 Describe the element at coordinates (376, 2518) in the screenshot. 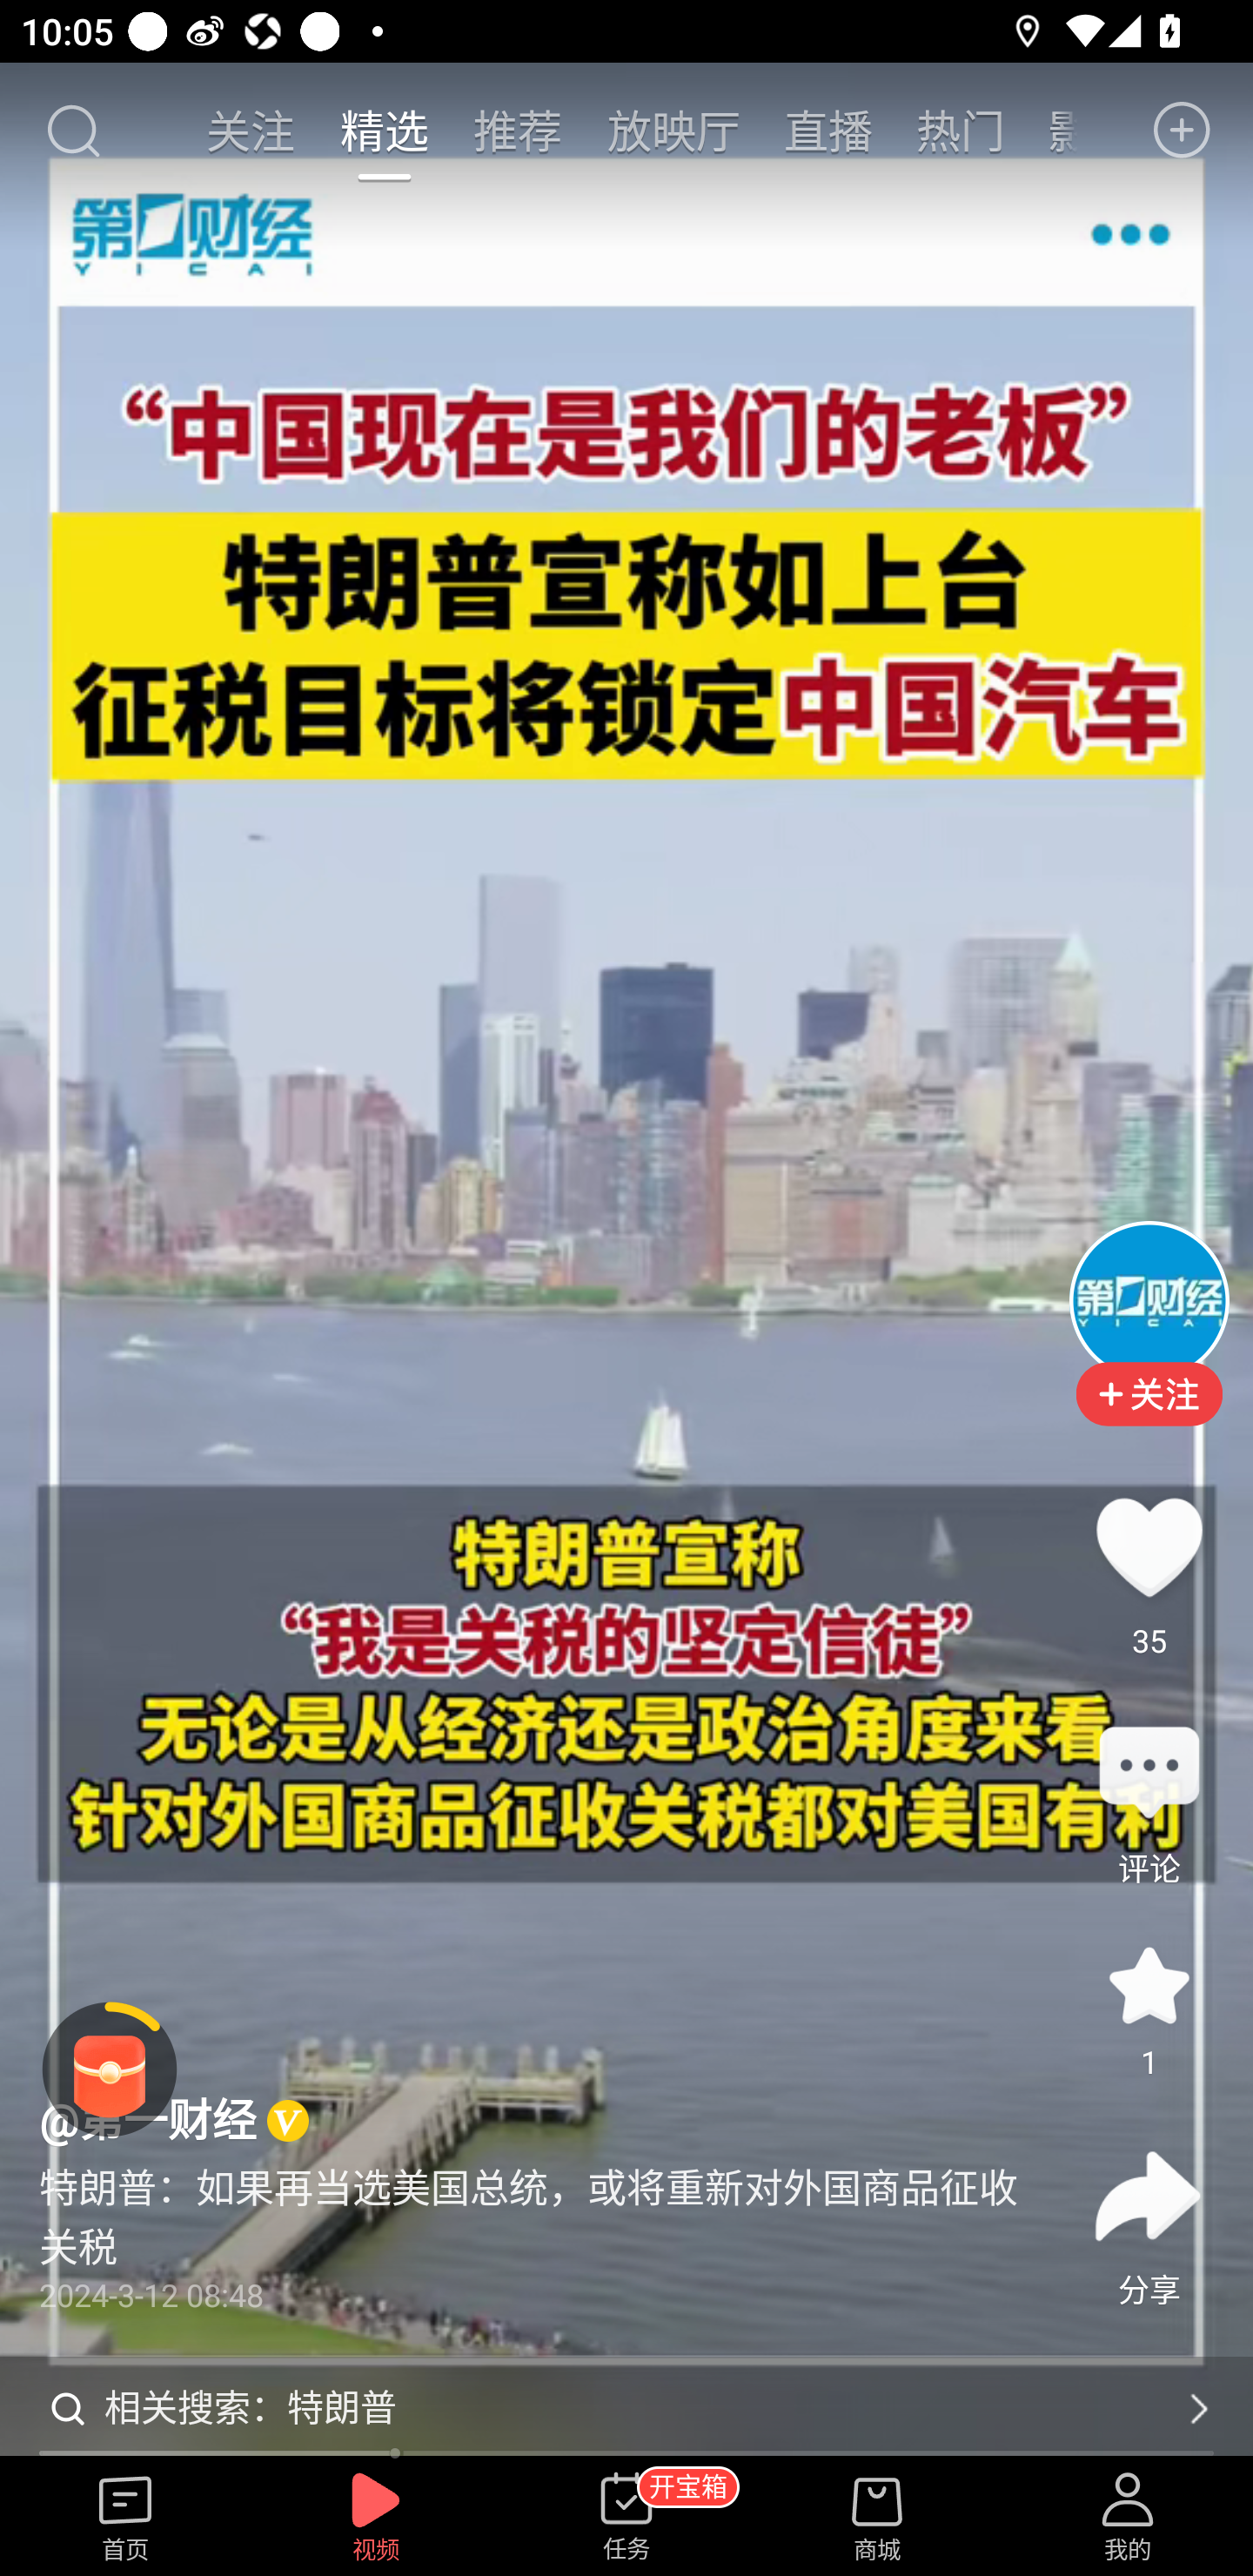

I see `视频` at that location.